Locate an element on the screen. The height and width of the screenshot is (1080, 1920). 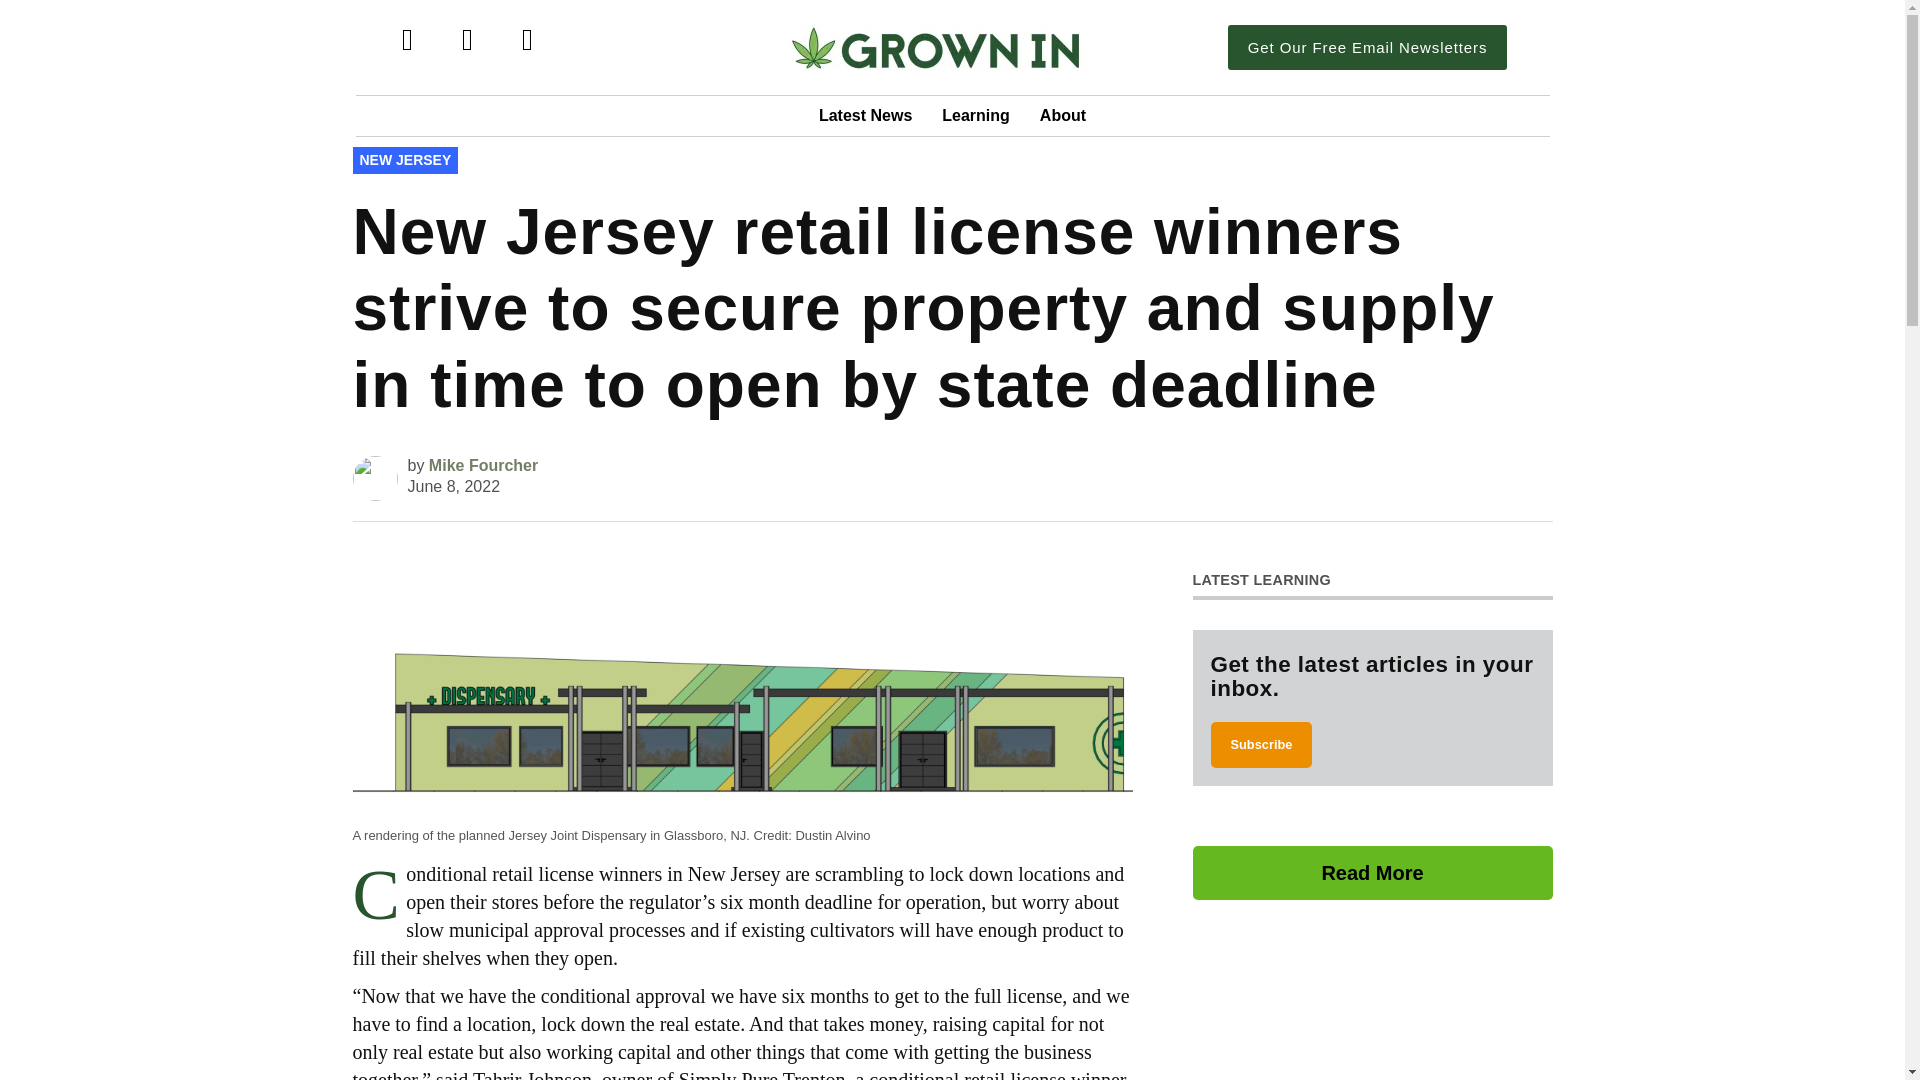
About is located at coordinates (1062, 116).